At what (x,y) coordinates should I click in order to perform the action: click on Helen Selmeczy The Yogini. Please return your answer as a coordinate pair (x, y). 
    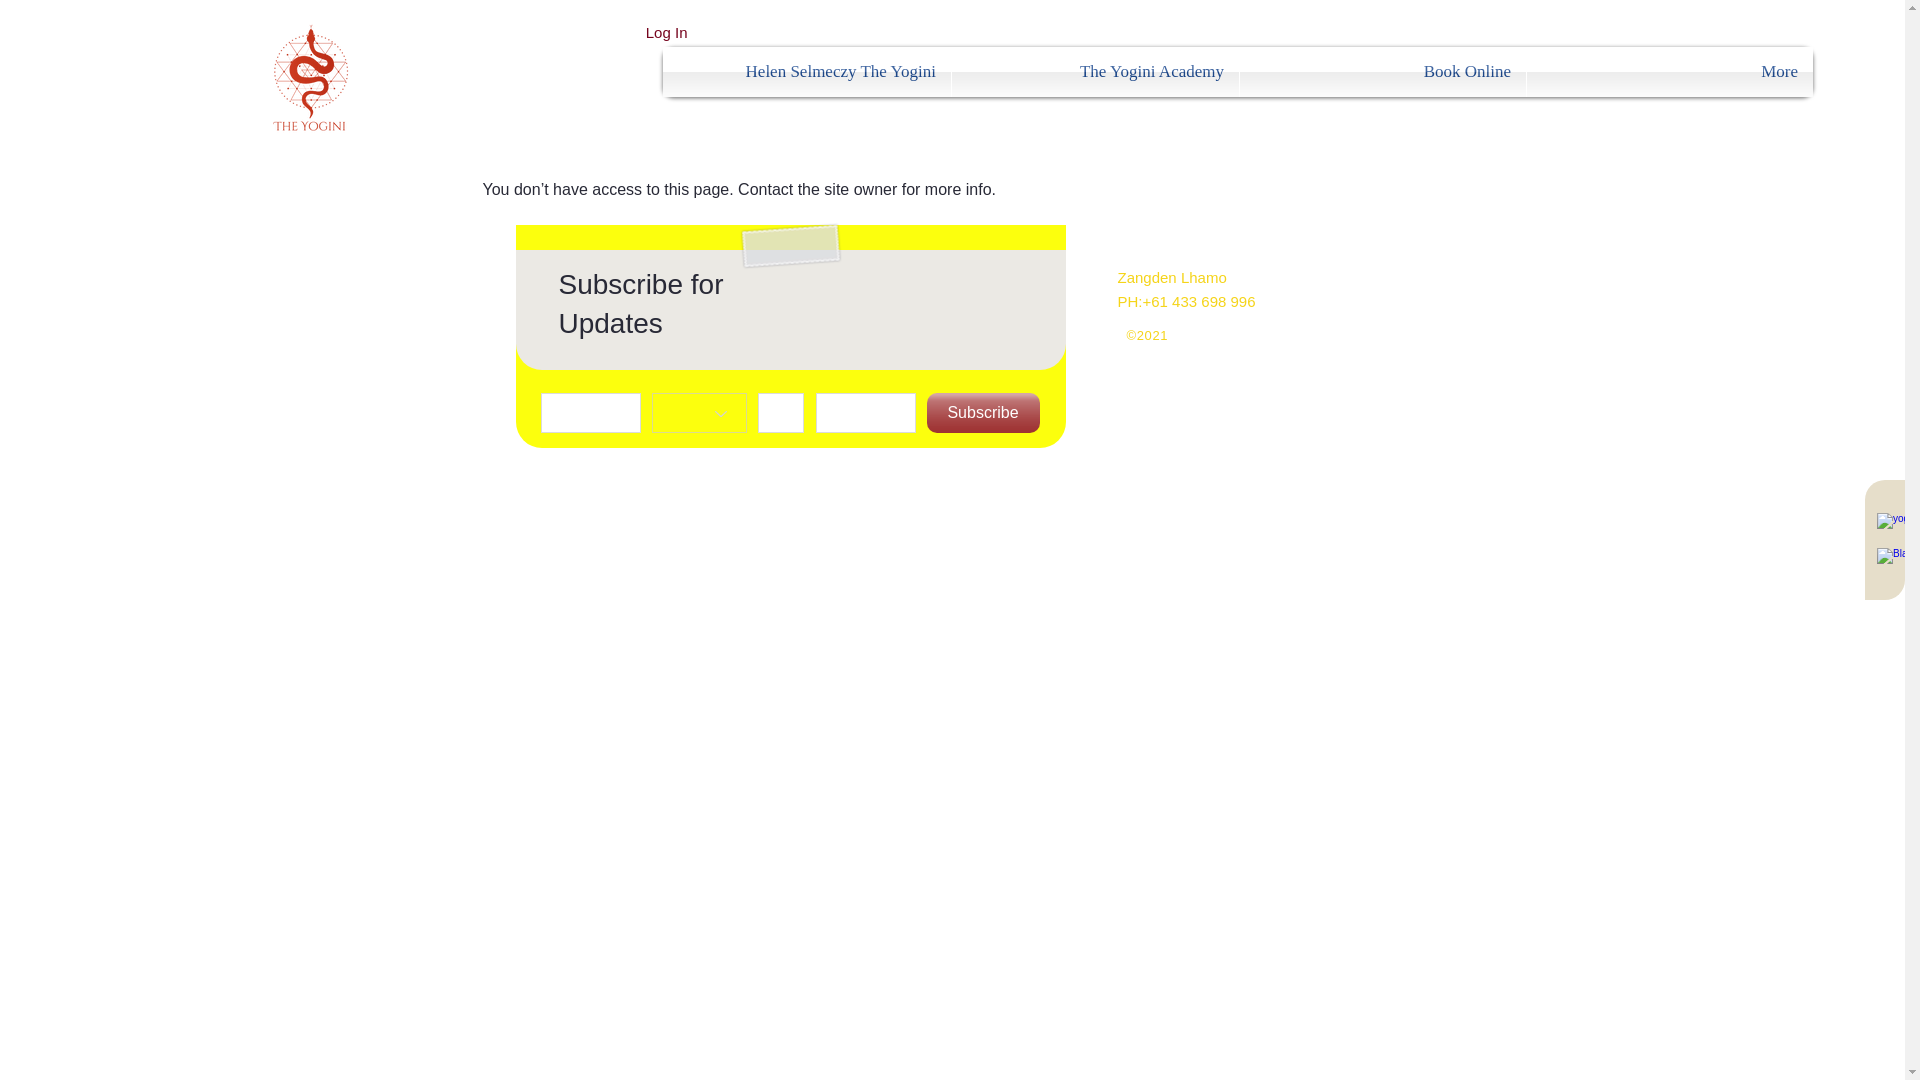
    Looking at the image, I should click on (806, 72).